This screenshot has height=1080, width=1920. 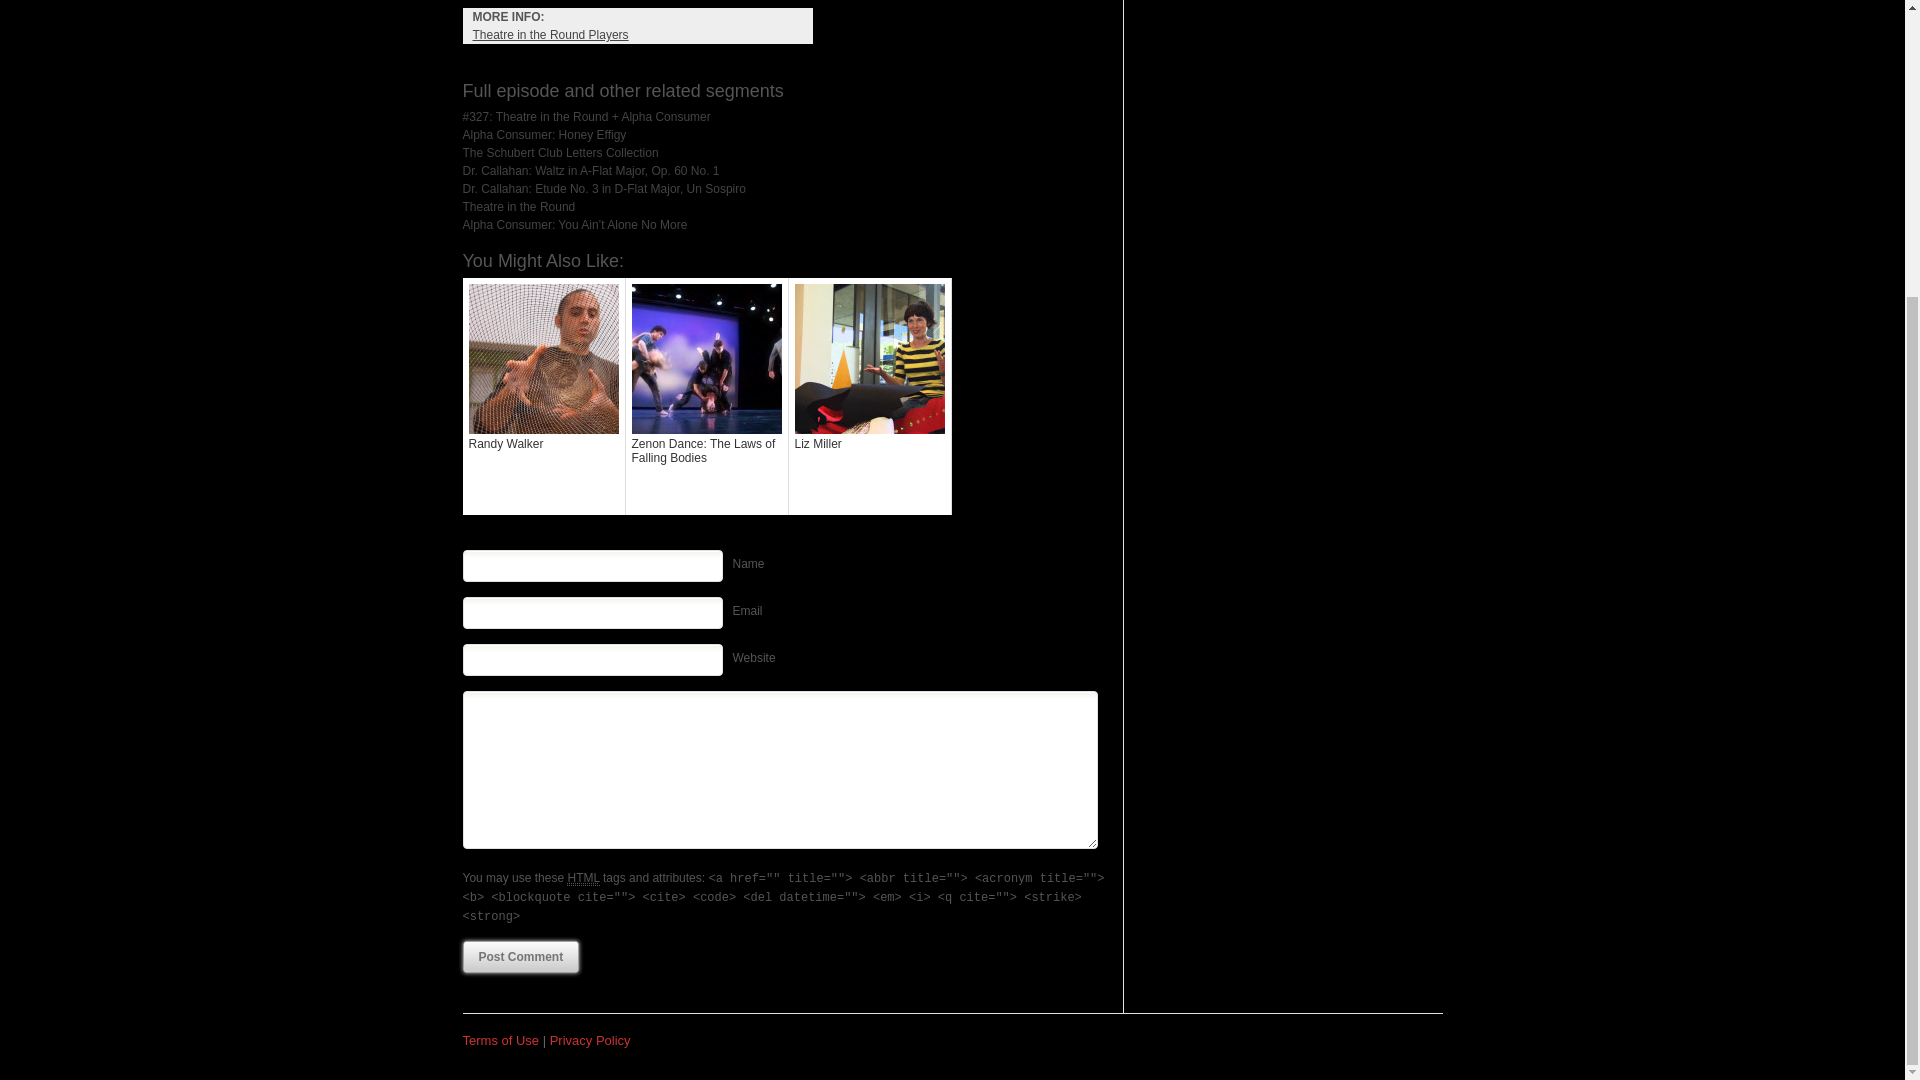 I want to click on Zenon Dance: The Laws of Falling Bodies, so click(x=707, y=396).